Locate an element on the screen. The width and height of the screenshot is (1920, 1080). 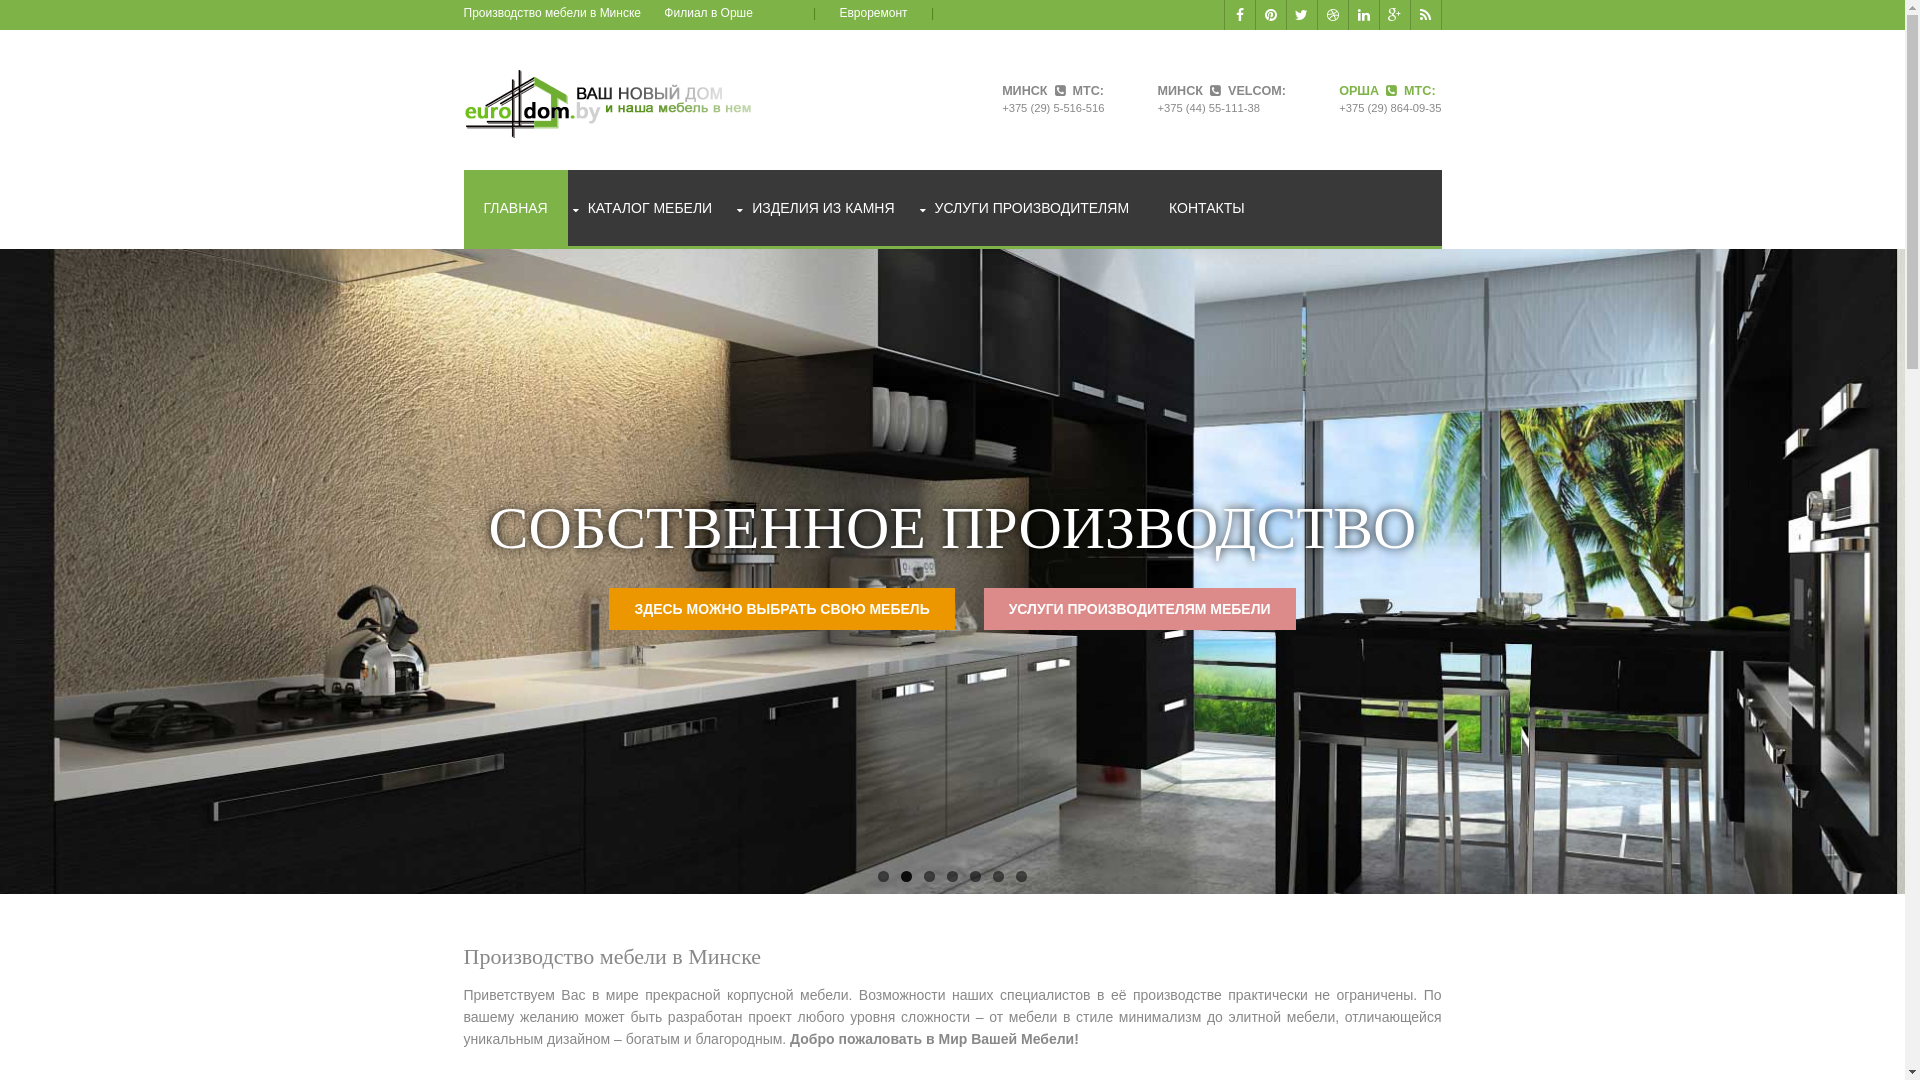
7 is located at coordinates (1022, 876).